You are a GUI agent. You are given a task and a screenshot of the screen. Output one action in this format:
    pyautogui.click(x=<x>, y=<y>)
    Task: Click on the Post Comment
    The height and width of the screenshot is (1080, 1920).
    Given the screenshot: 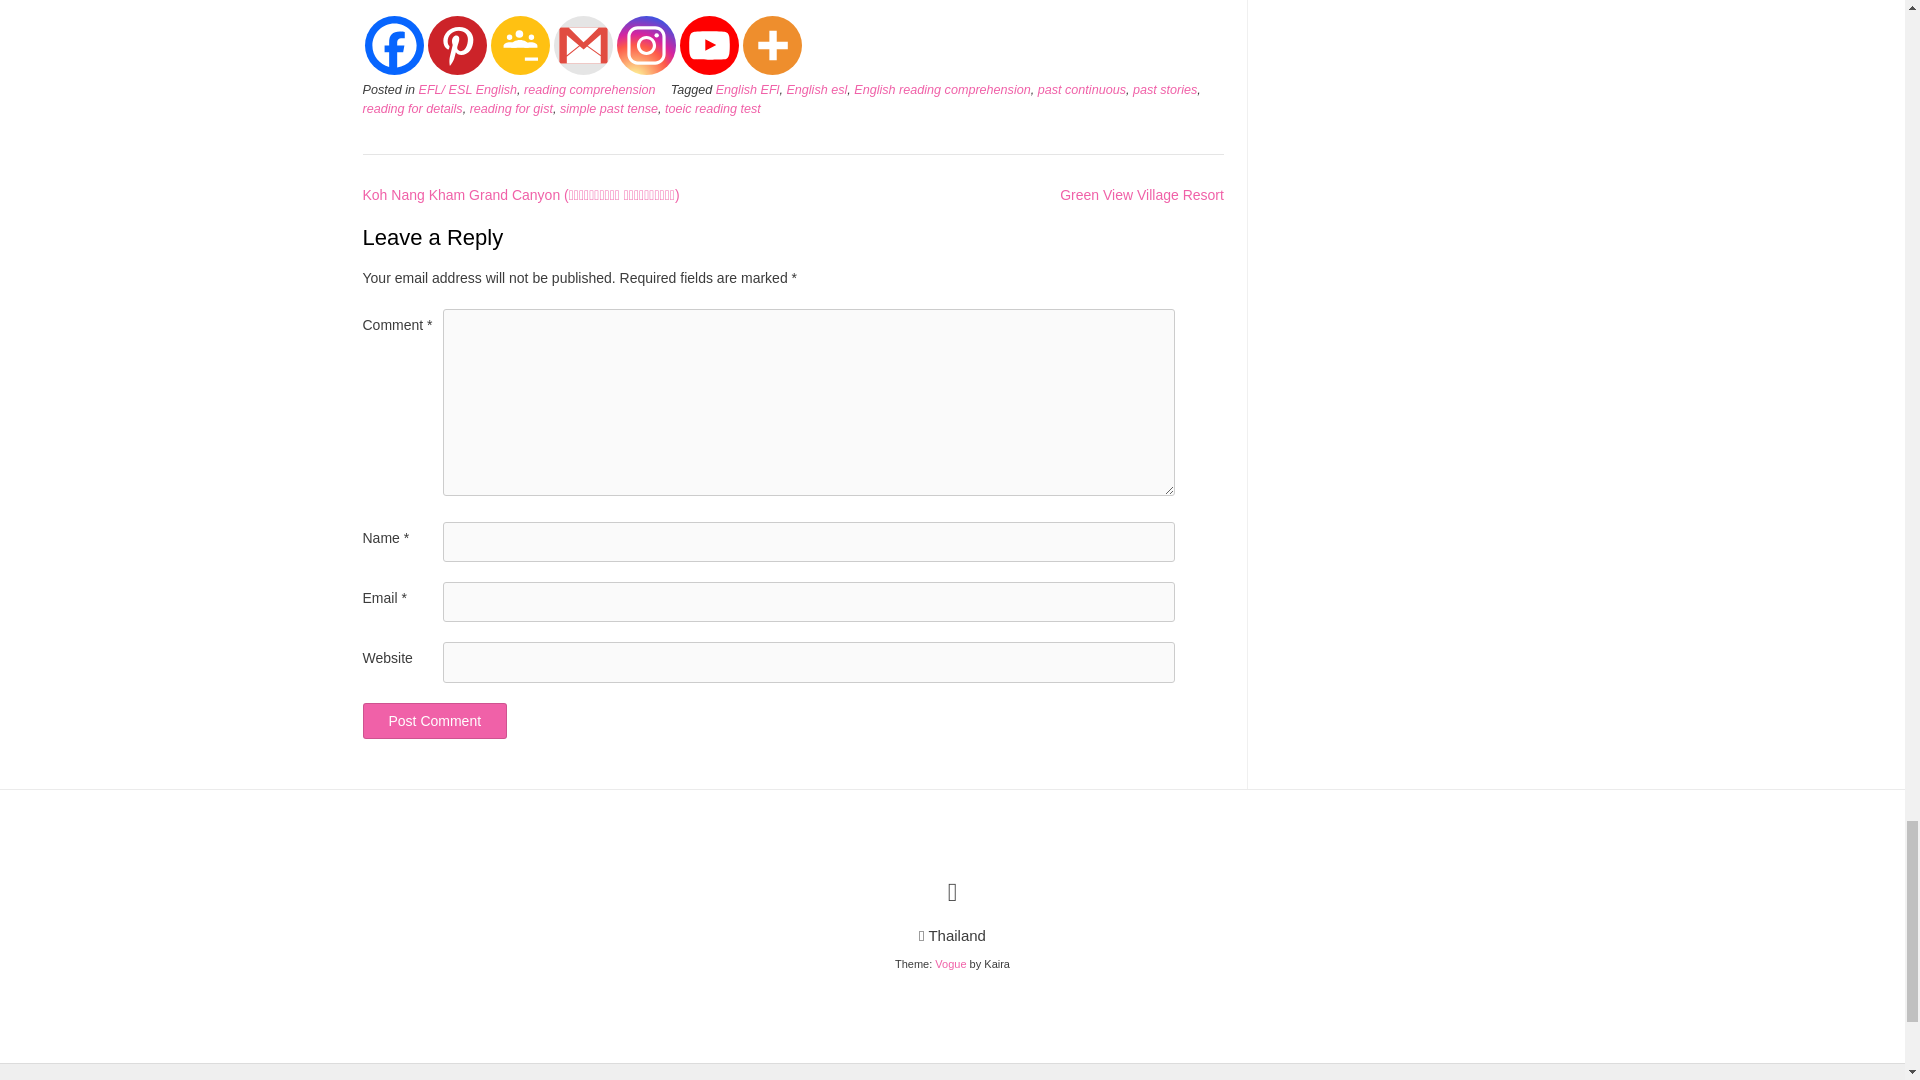 What is the action you would take?
    pyautogui.click(x=434, y=720)
    